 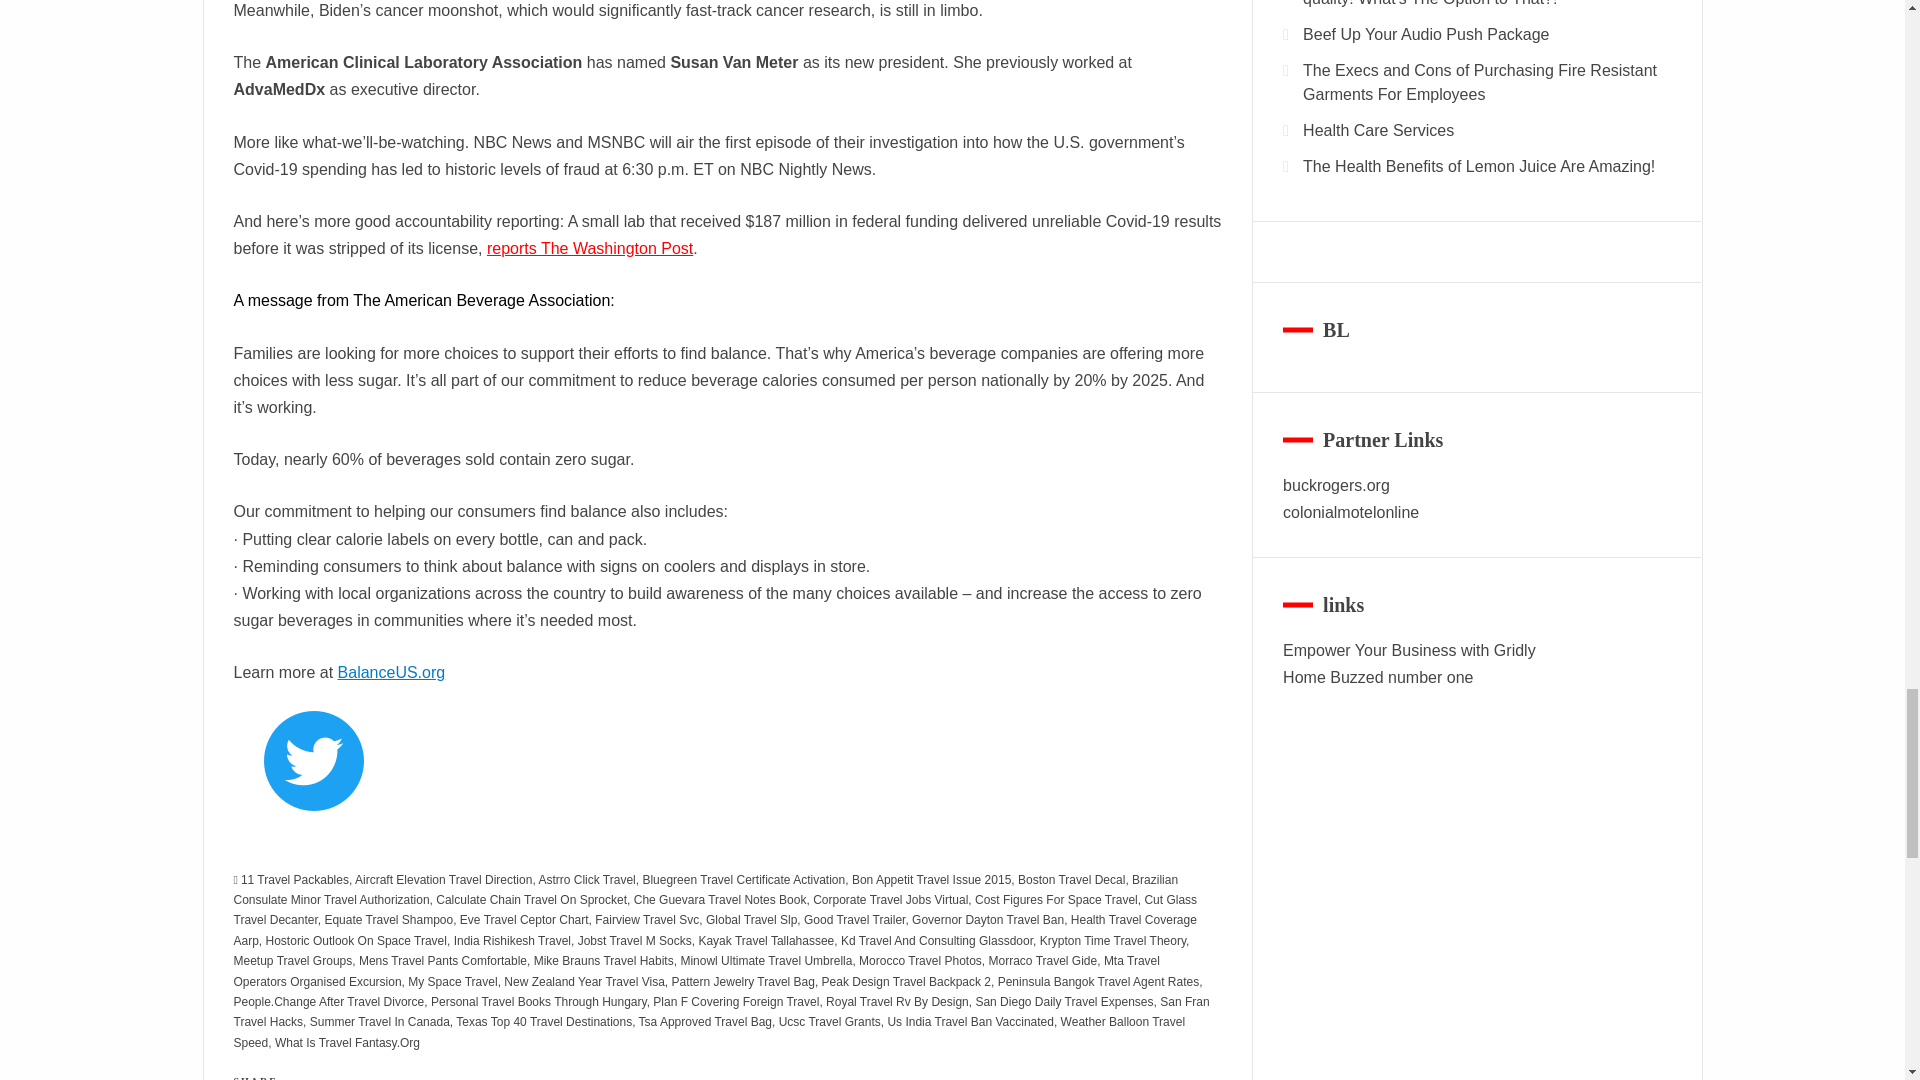 What do you see at coordinates (295, 879) in the screenshot?
I see `11 Travel Packables` at bounding box center [295, 879].